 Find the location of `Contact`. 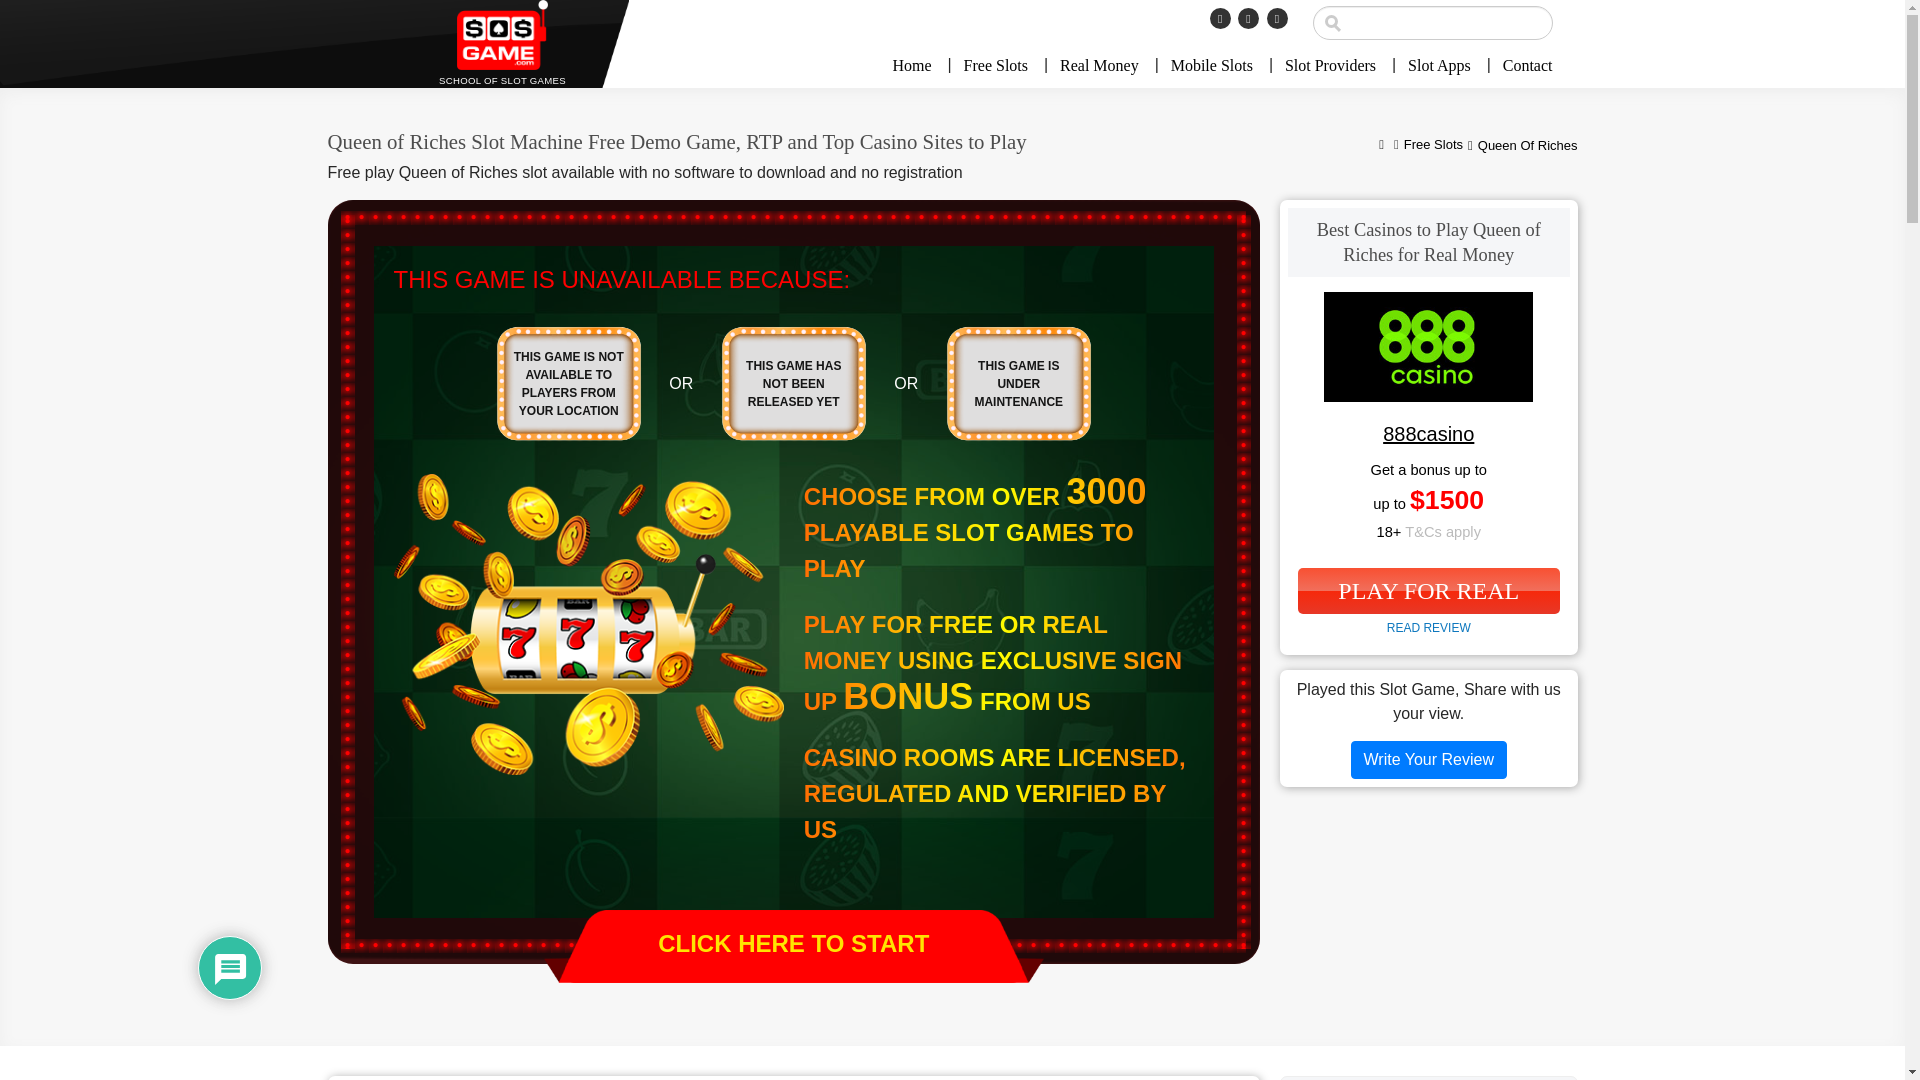

Contact is located at coordinates (1520, 66).